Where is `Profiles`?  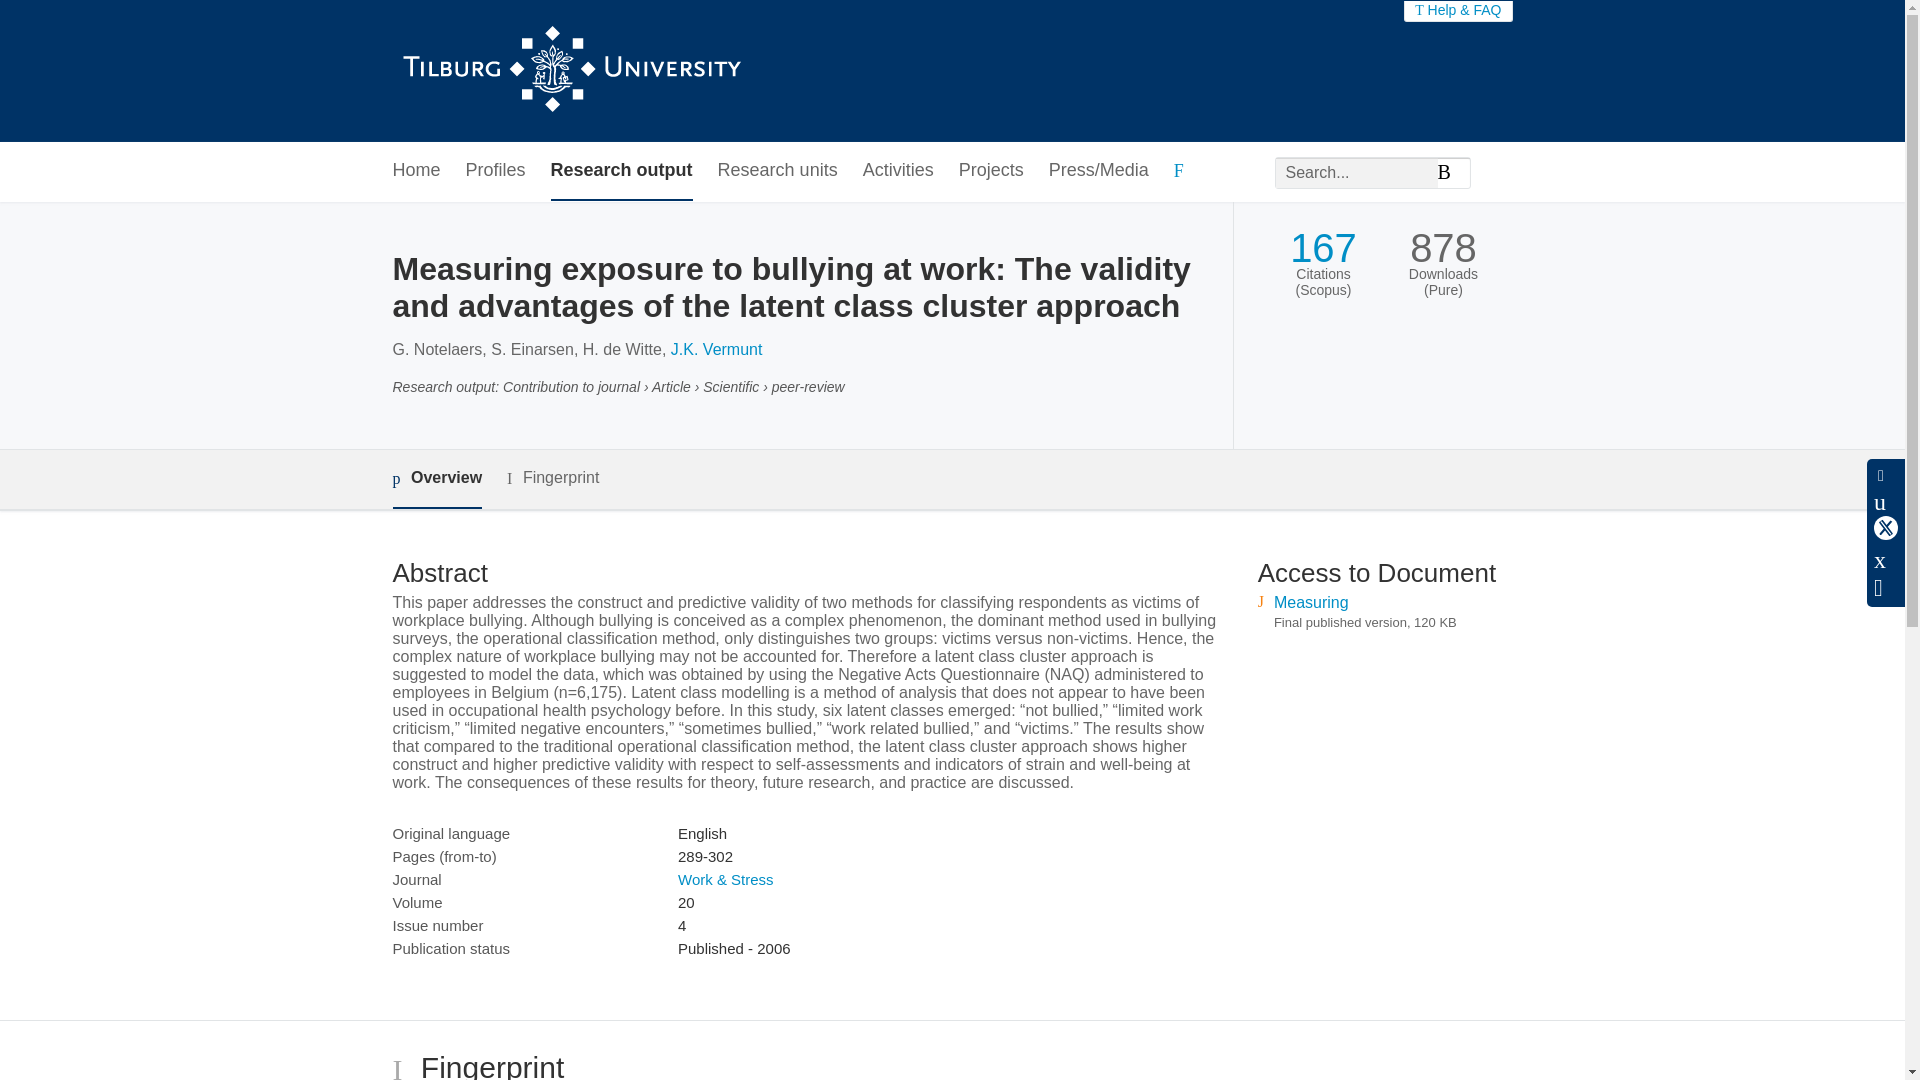 Profiles is located at coordinates (496, 170).